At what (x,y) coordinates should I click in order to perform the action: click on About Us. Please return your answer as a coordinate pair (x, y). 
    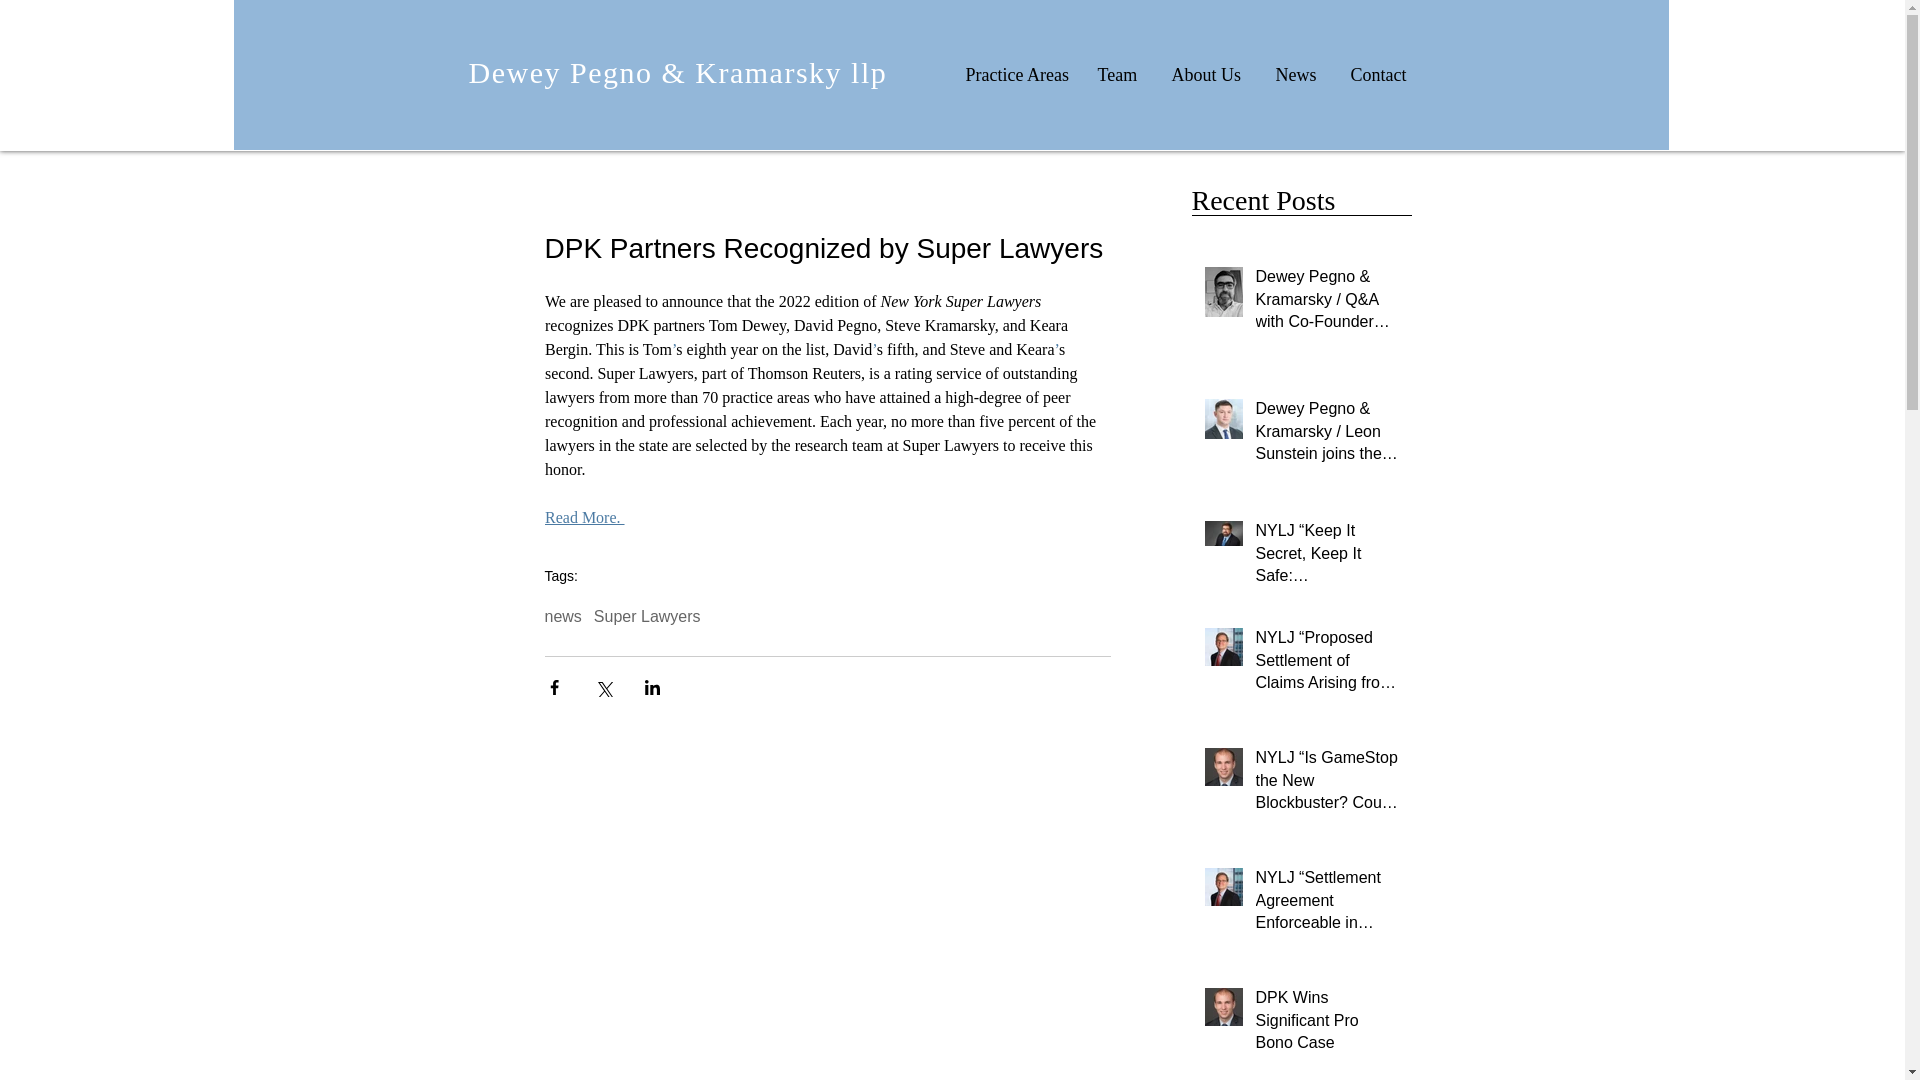
    Looking at the image, I should click on (1205, 74).